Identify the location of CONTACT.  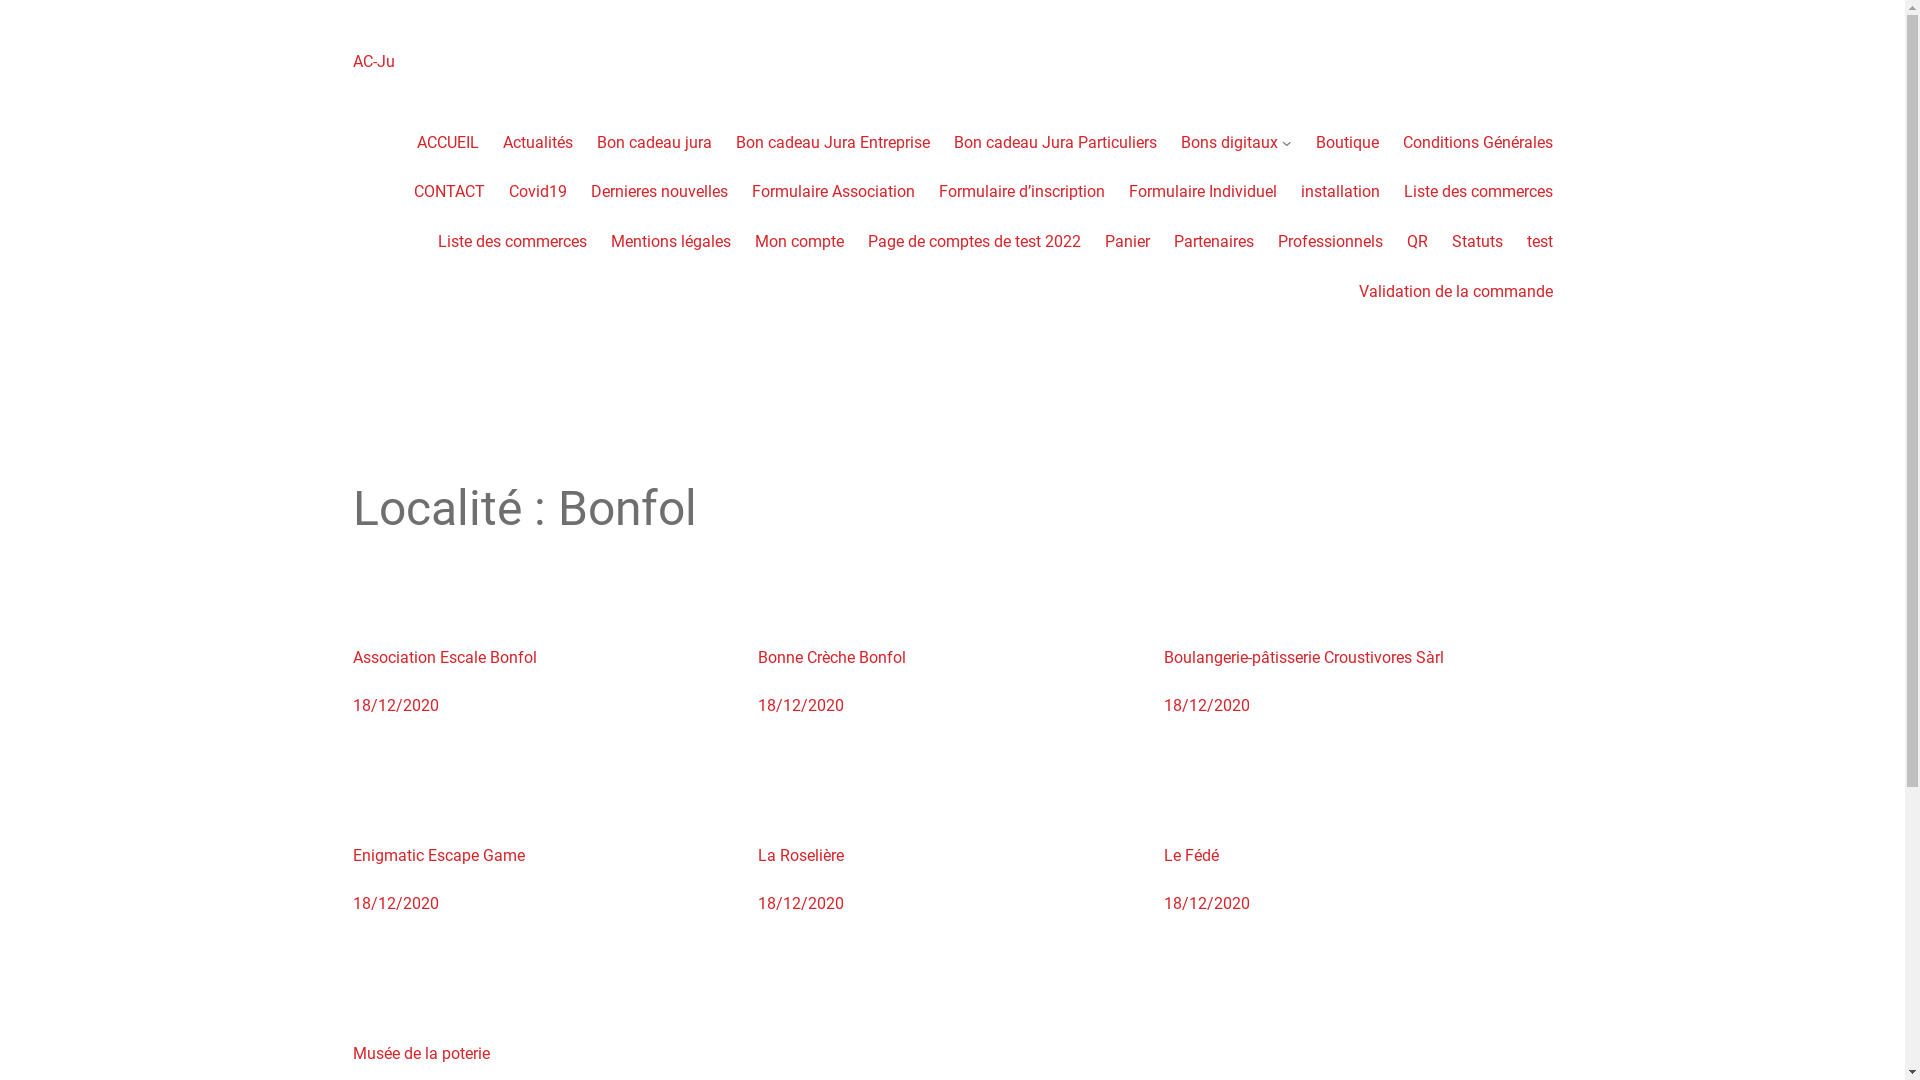
(450, 192).